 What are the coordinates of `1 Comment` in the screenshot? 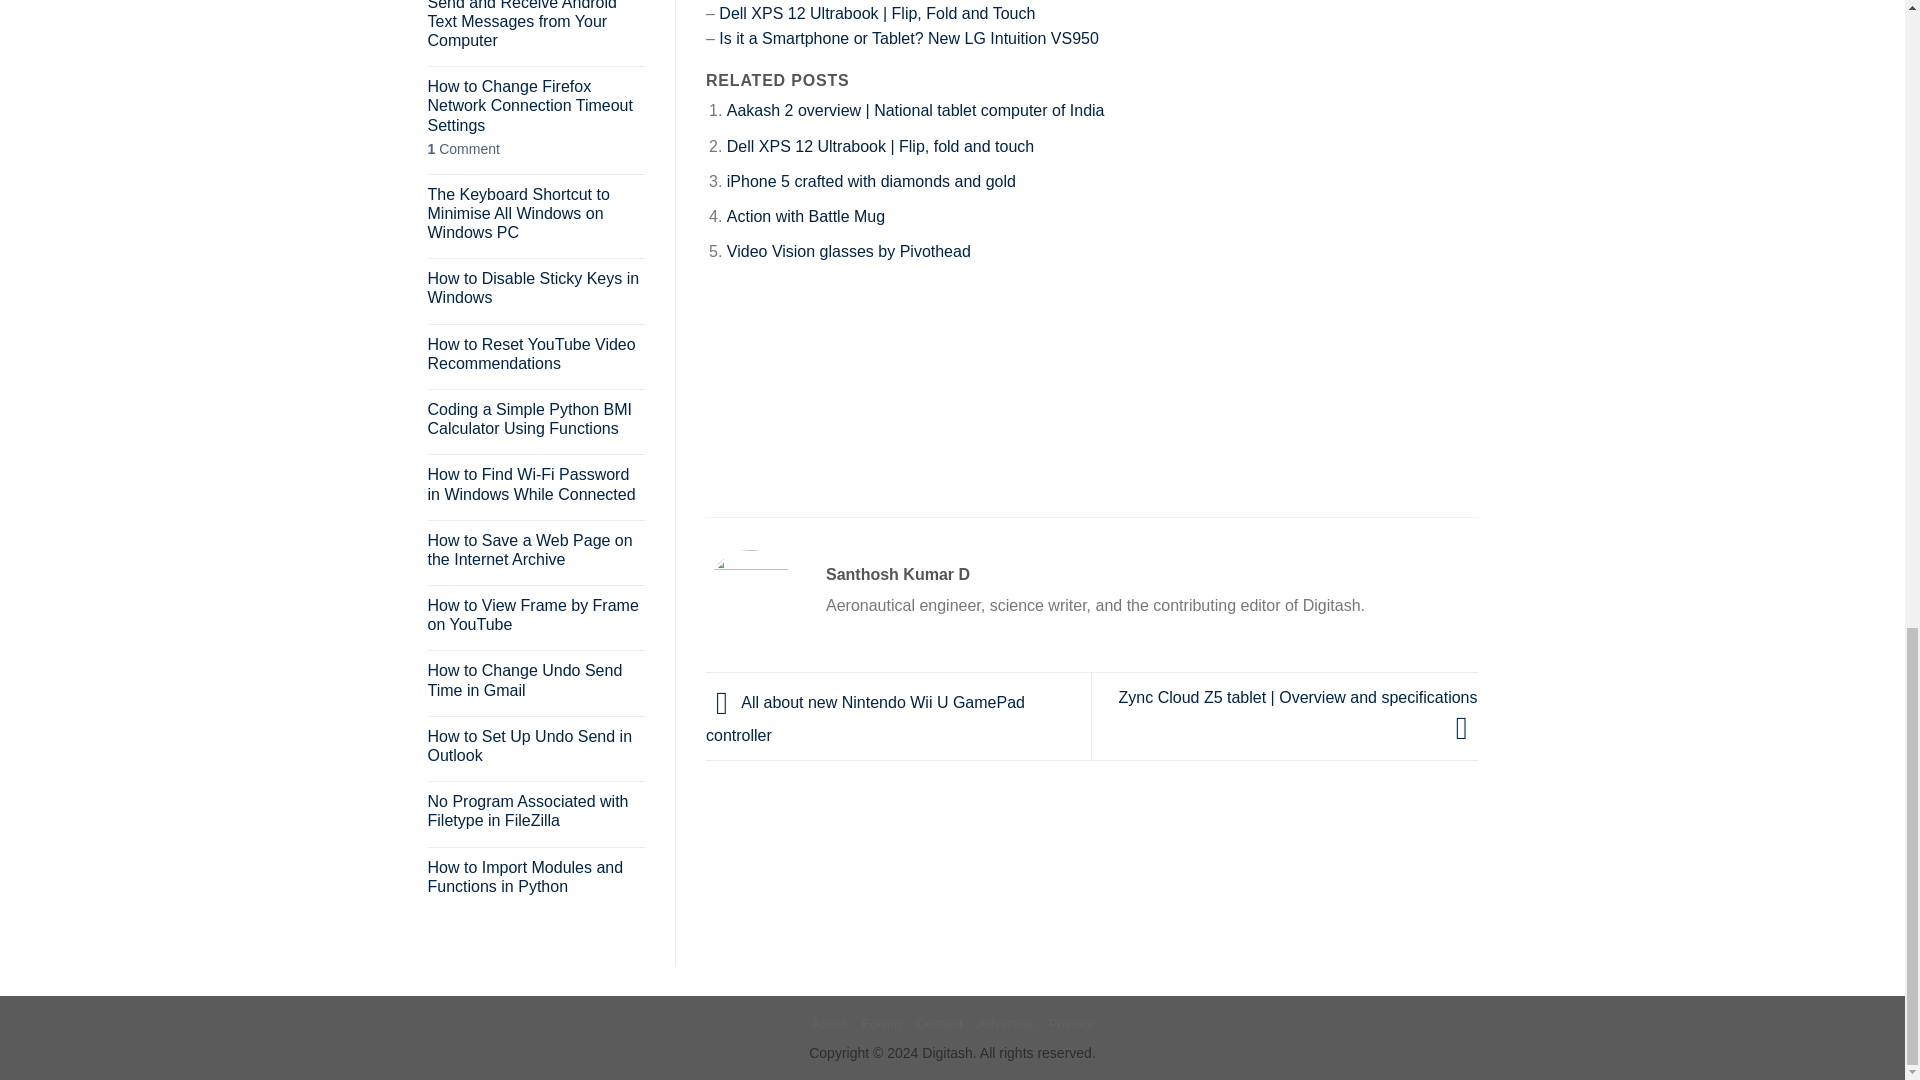 It's located at (536, 149).